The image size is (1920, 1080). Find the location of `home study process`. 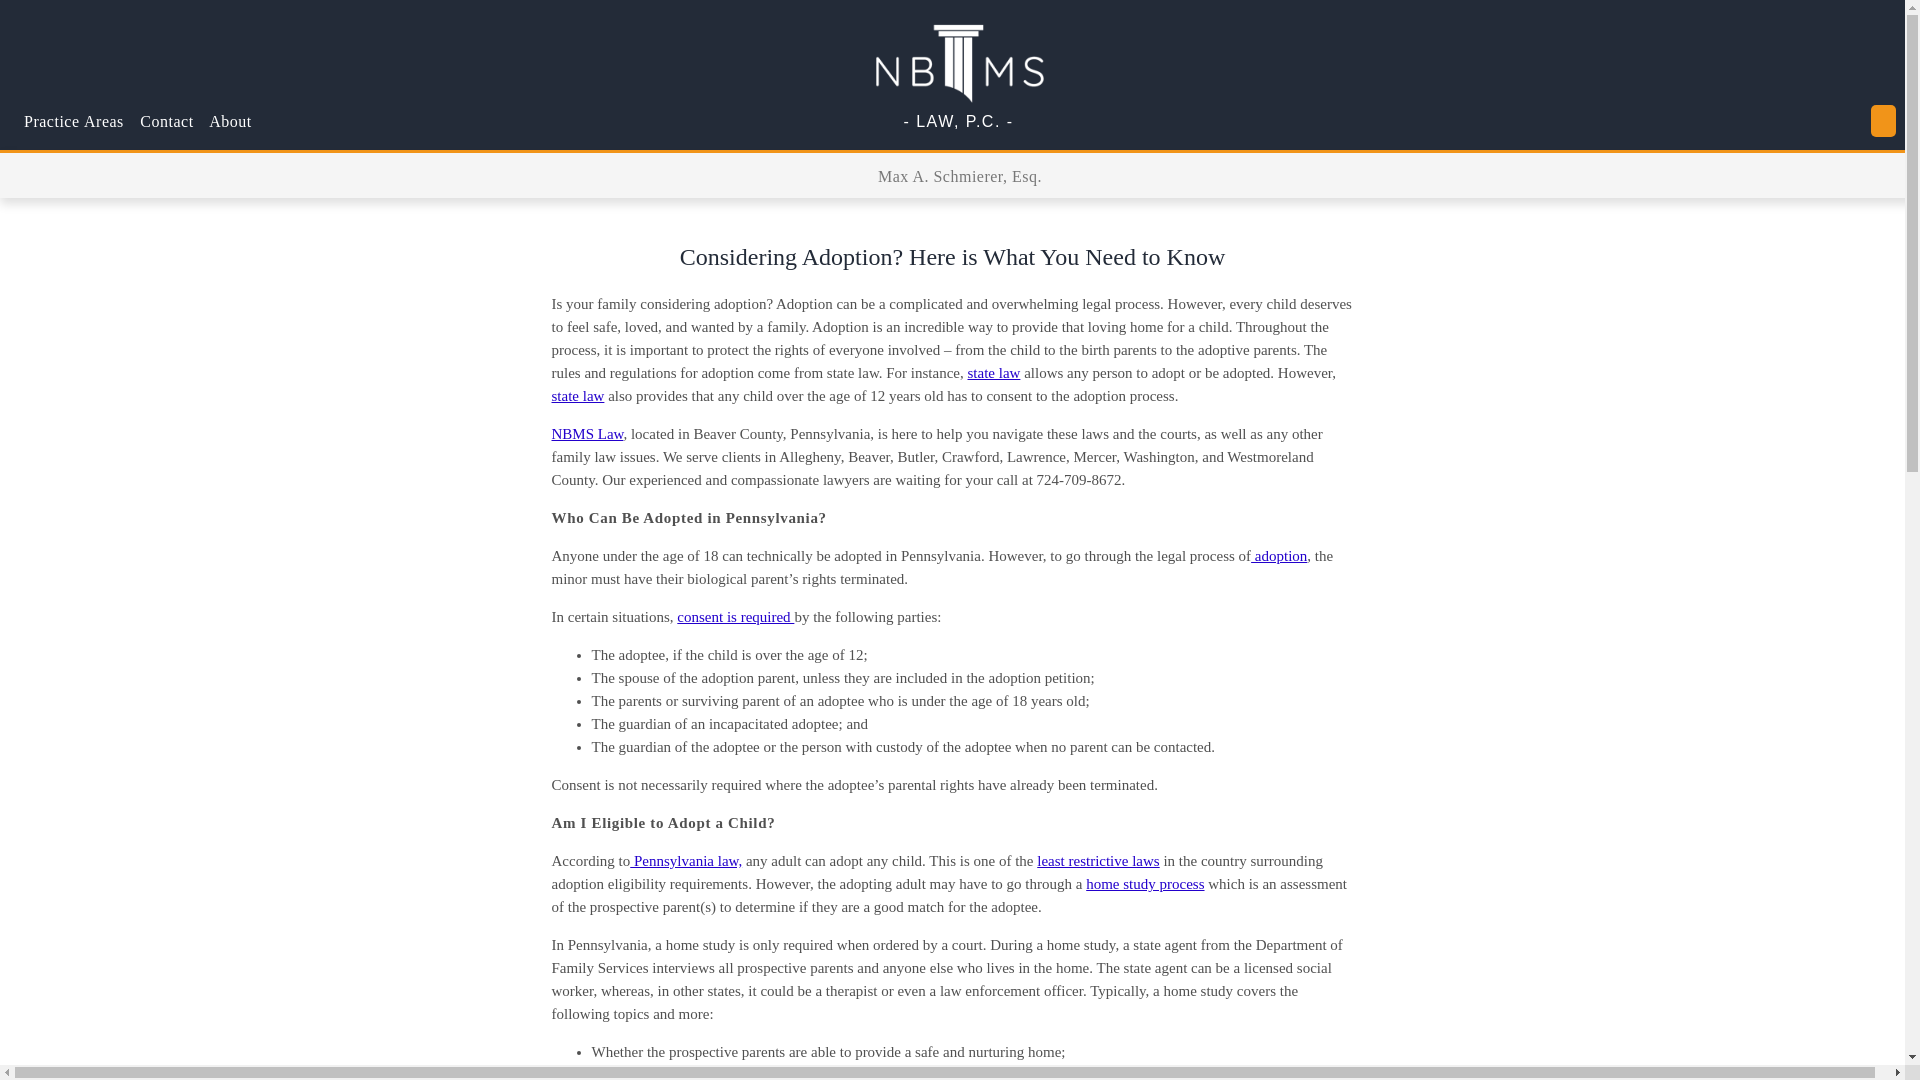

home study process is located at coordinates (1144, 884).